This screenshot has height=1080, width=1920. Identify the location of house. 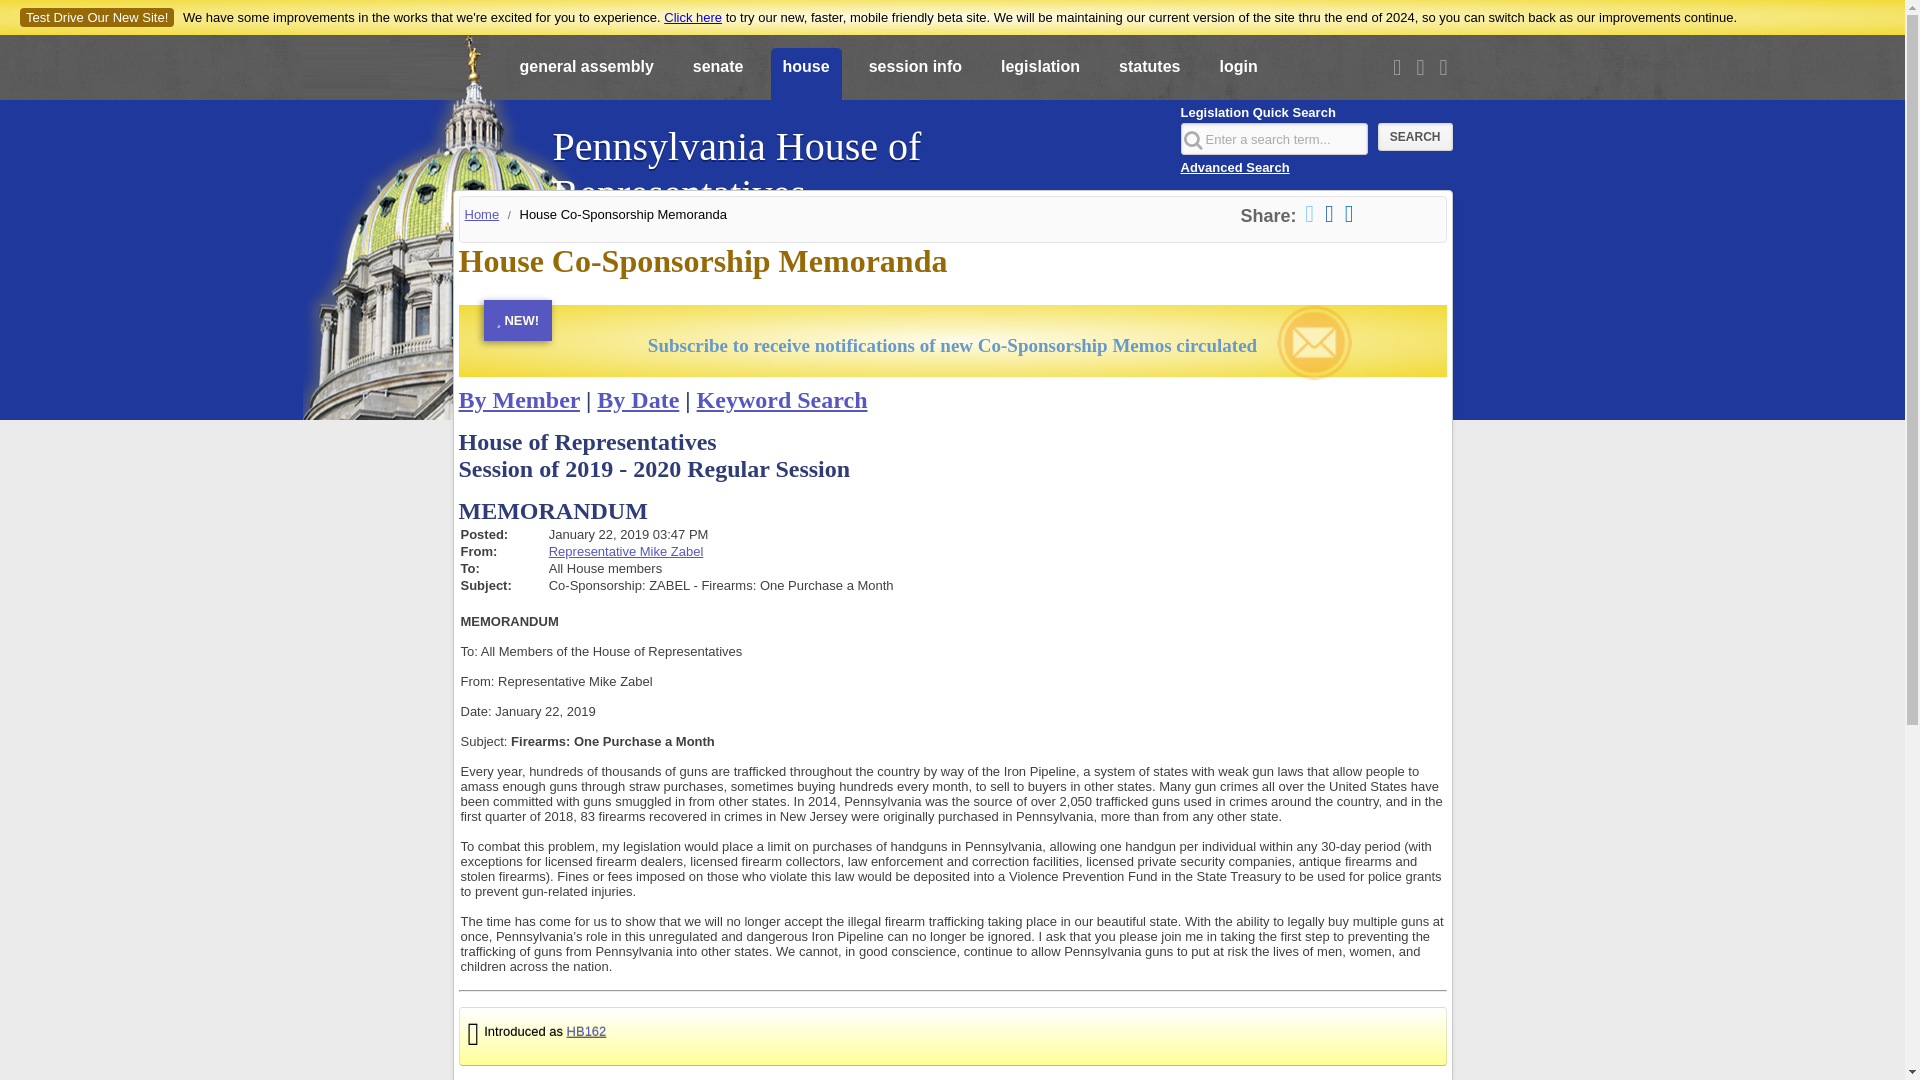
(804, 75).